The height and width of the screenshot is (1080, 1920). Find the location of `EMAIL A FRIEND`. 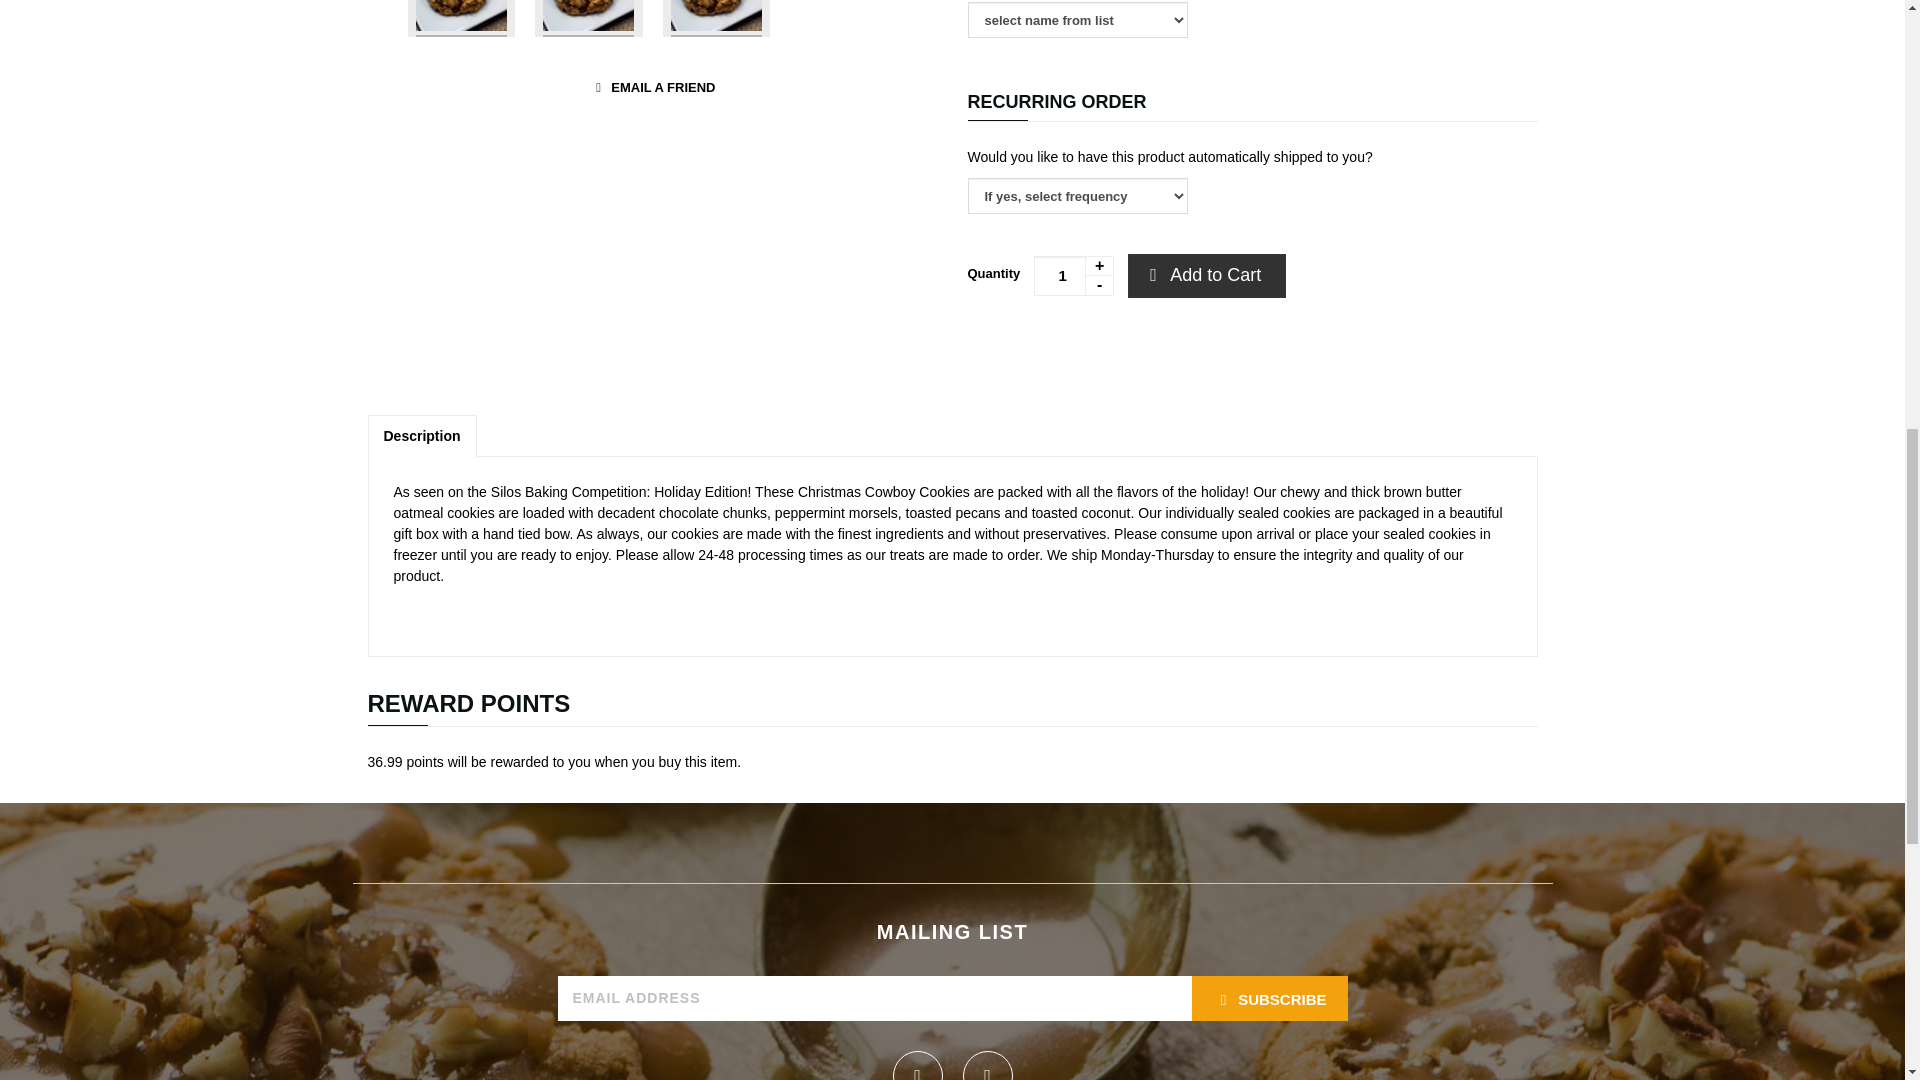

EMAIL A FRIEND is located at coordinates (652, 88).